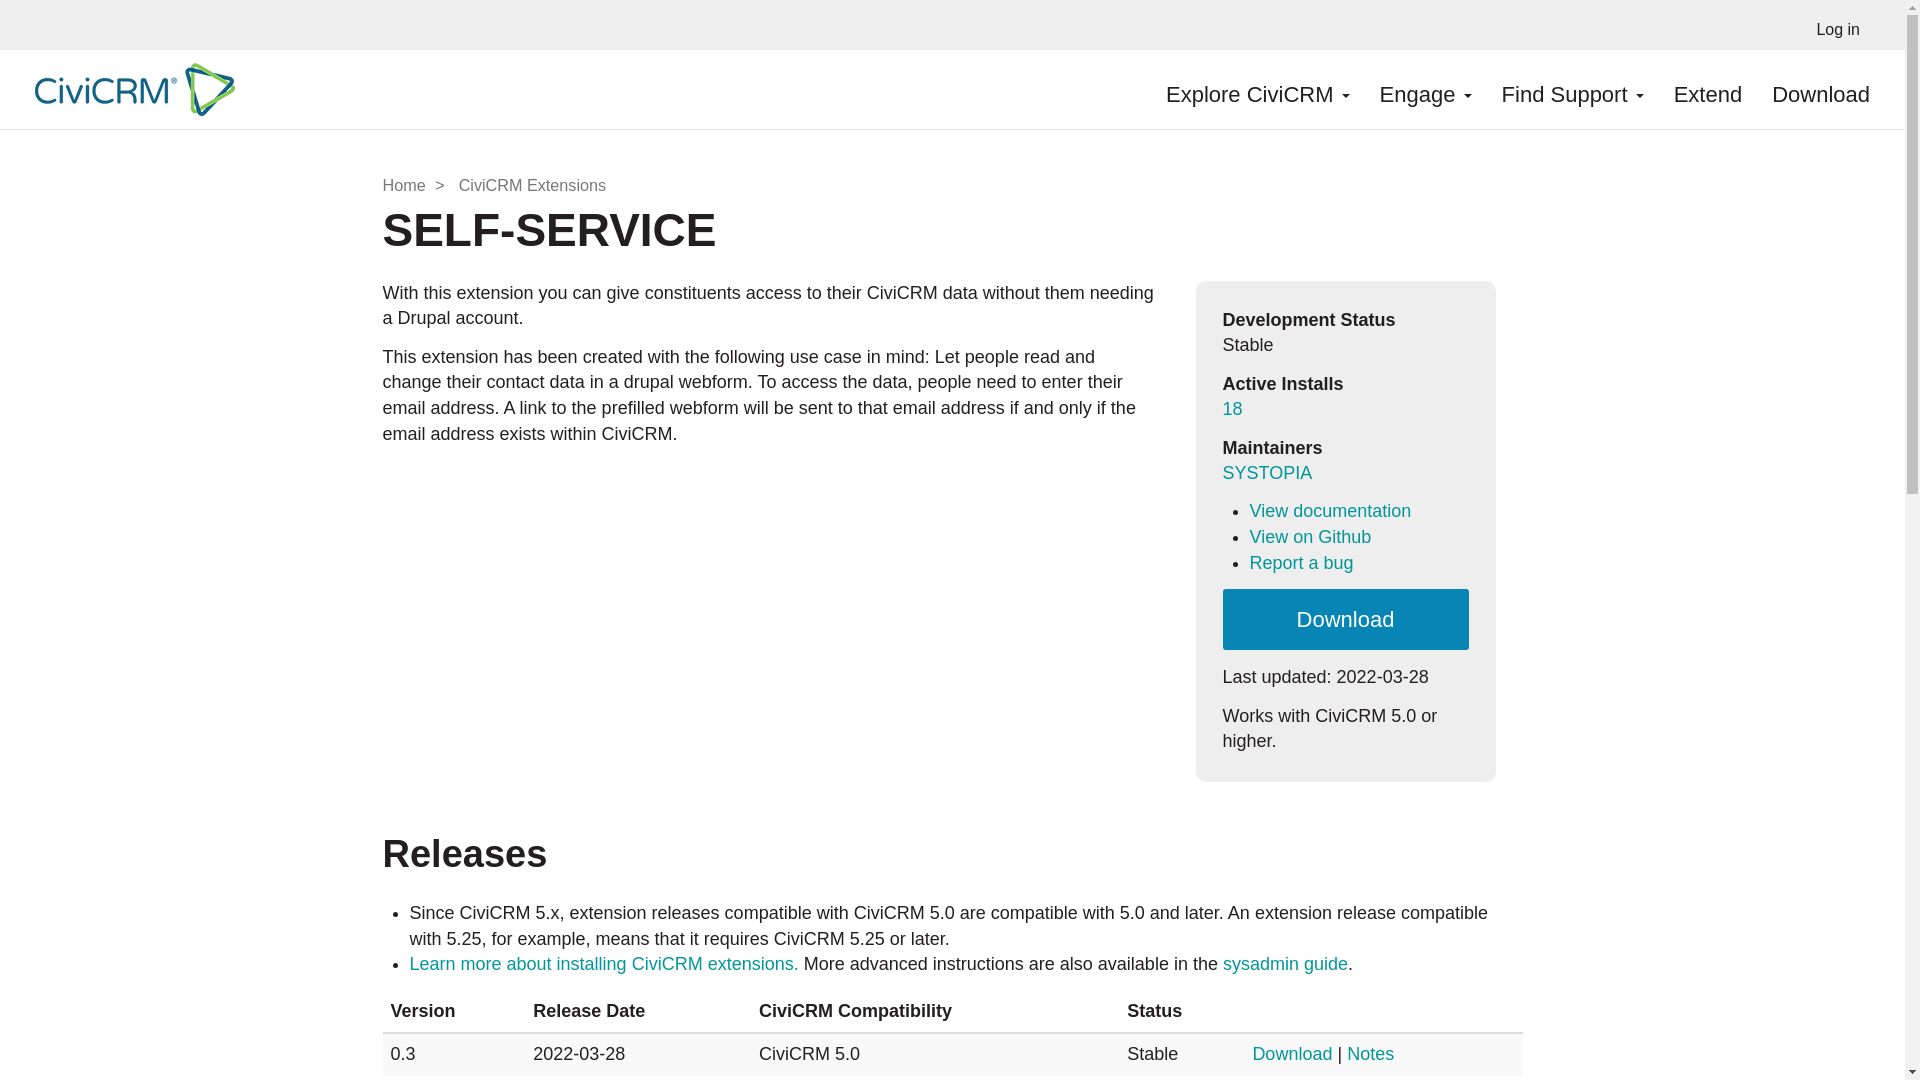 The height and width of the screenshot is (1080, 1920). Describe the element at coordinates (129, 88) in the screenshot. I see `Home` at that location.